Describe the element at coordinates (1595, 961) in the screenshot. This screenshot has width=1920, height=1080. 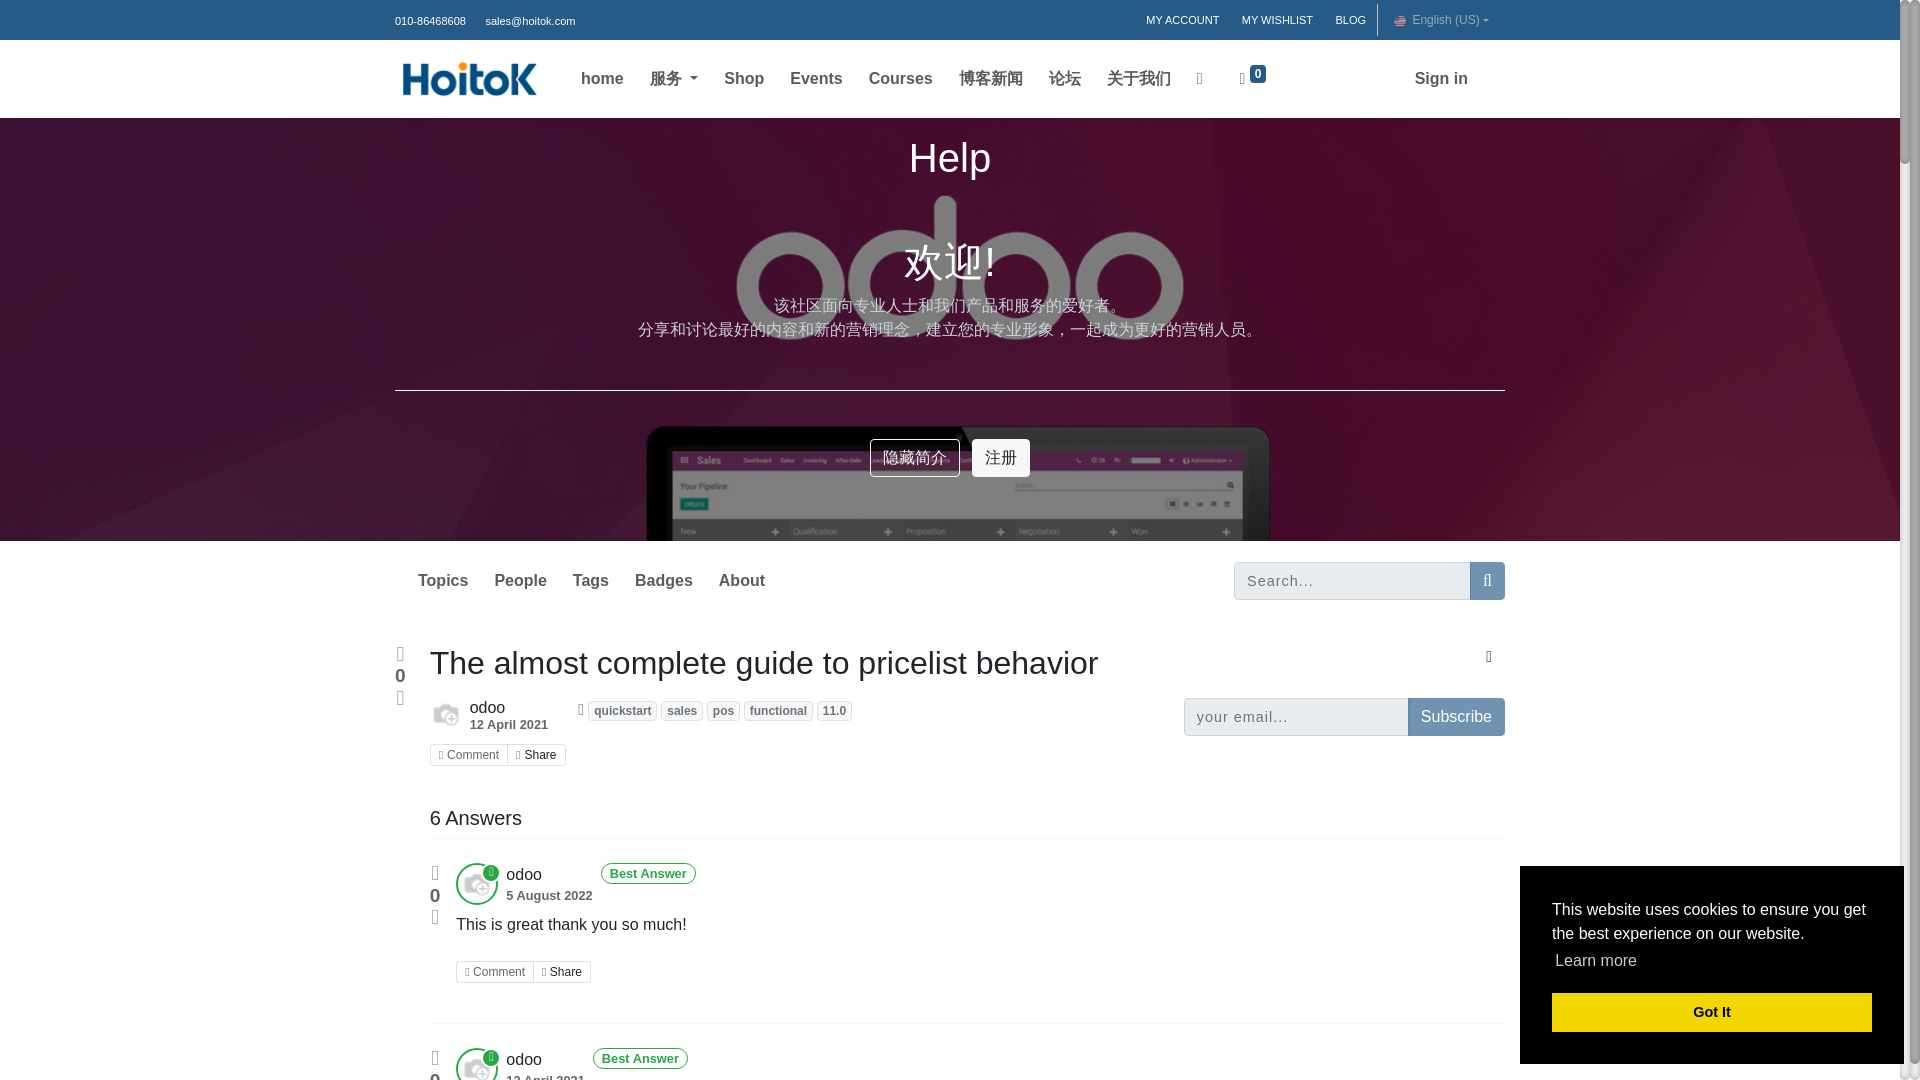
I see `Learn more` at that location.